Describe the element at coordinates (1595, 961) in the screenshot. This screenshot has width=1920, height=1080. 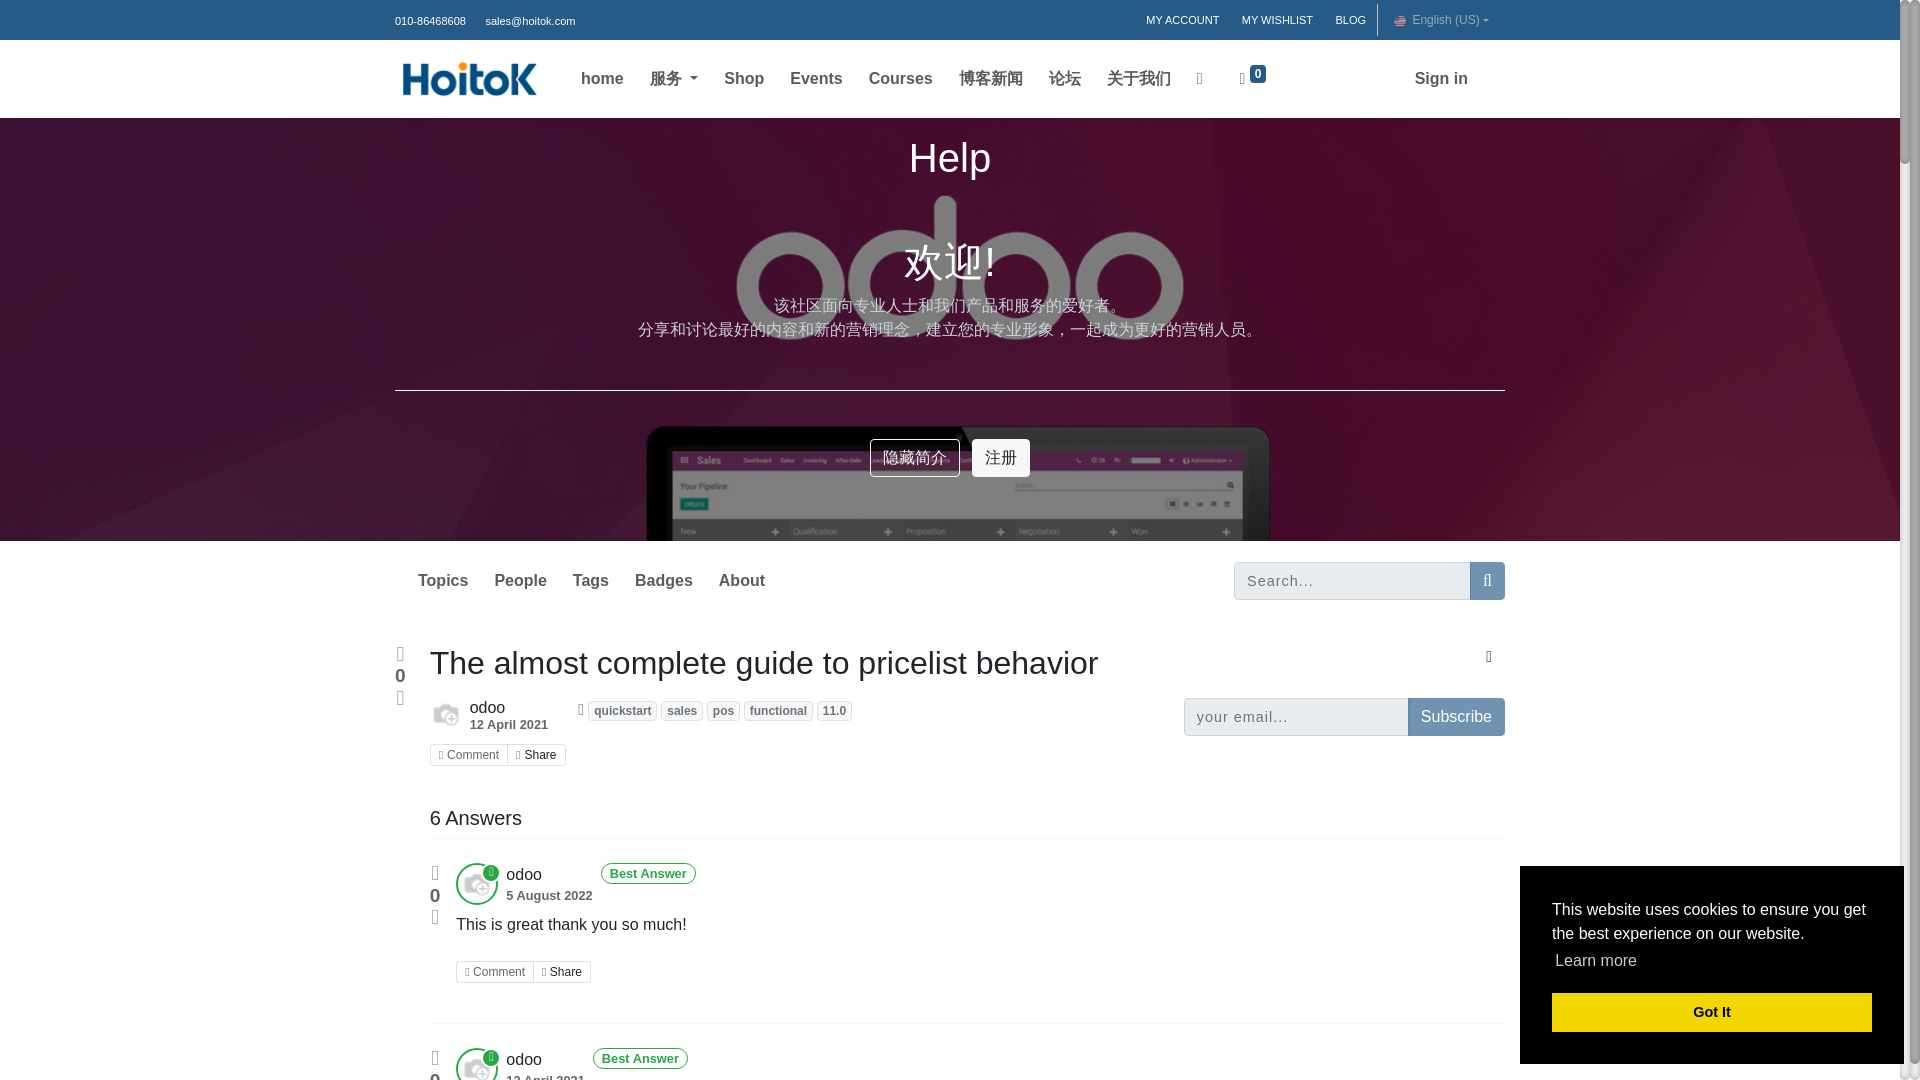
I see `Learn more` at that location.